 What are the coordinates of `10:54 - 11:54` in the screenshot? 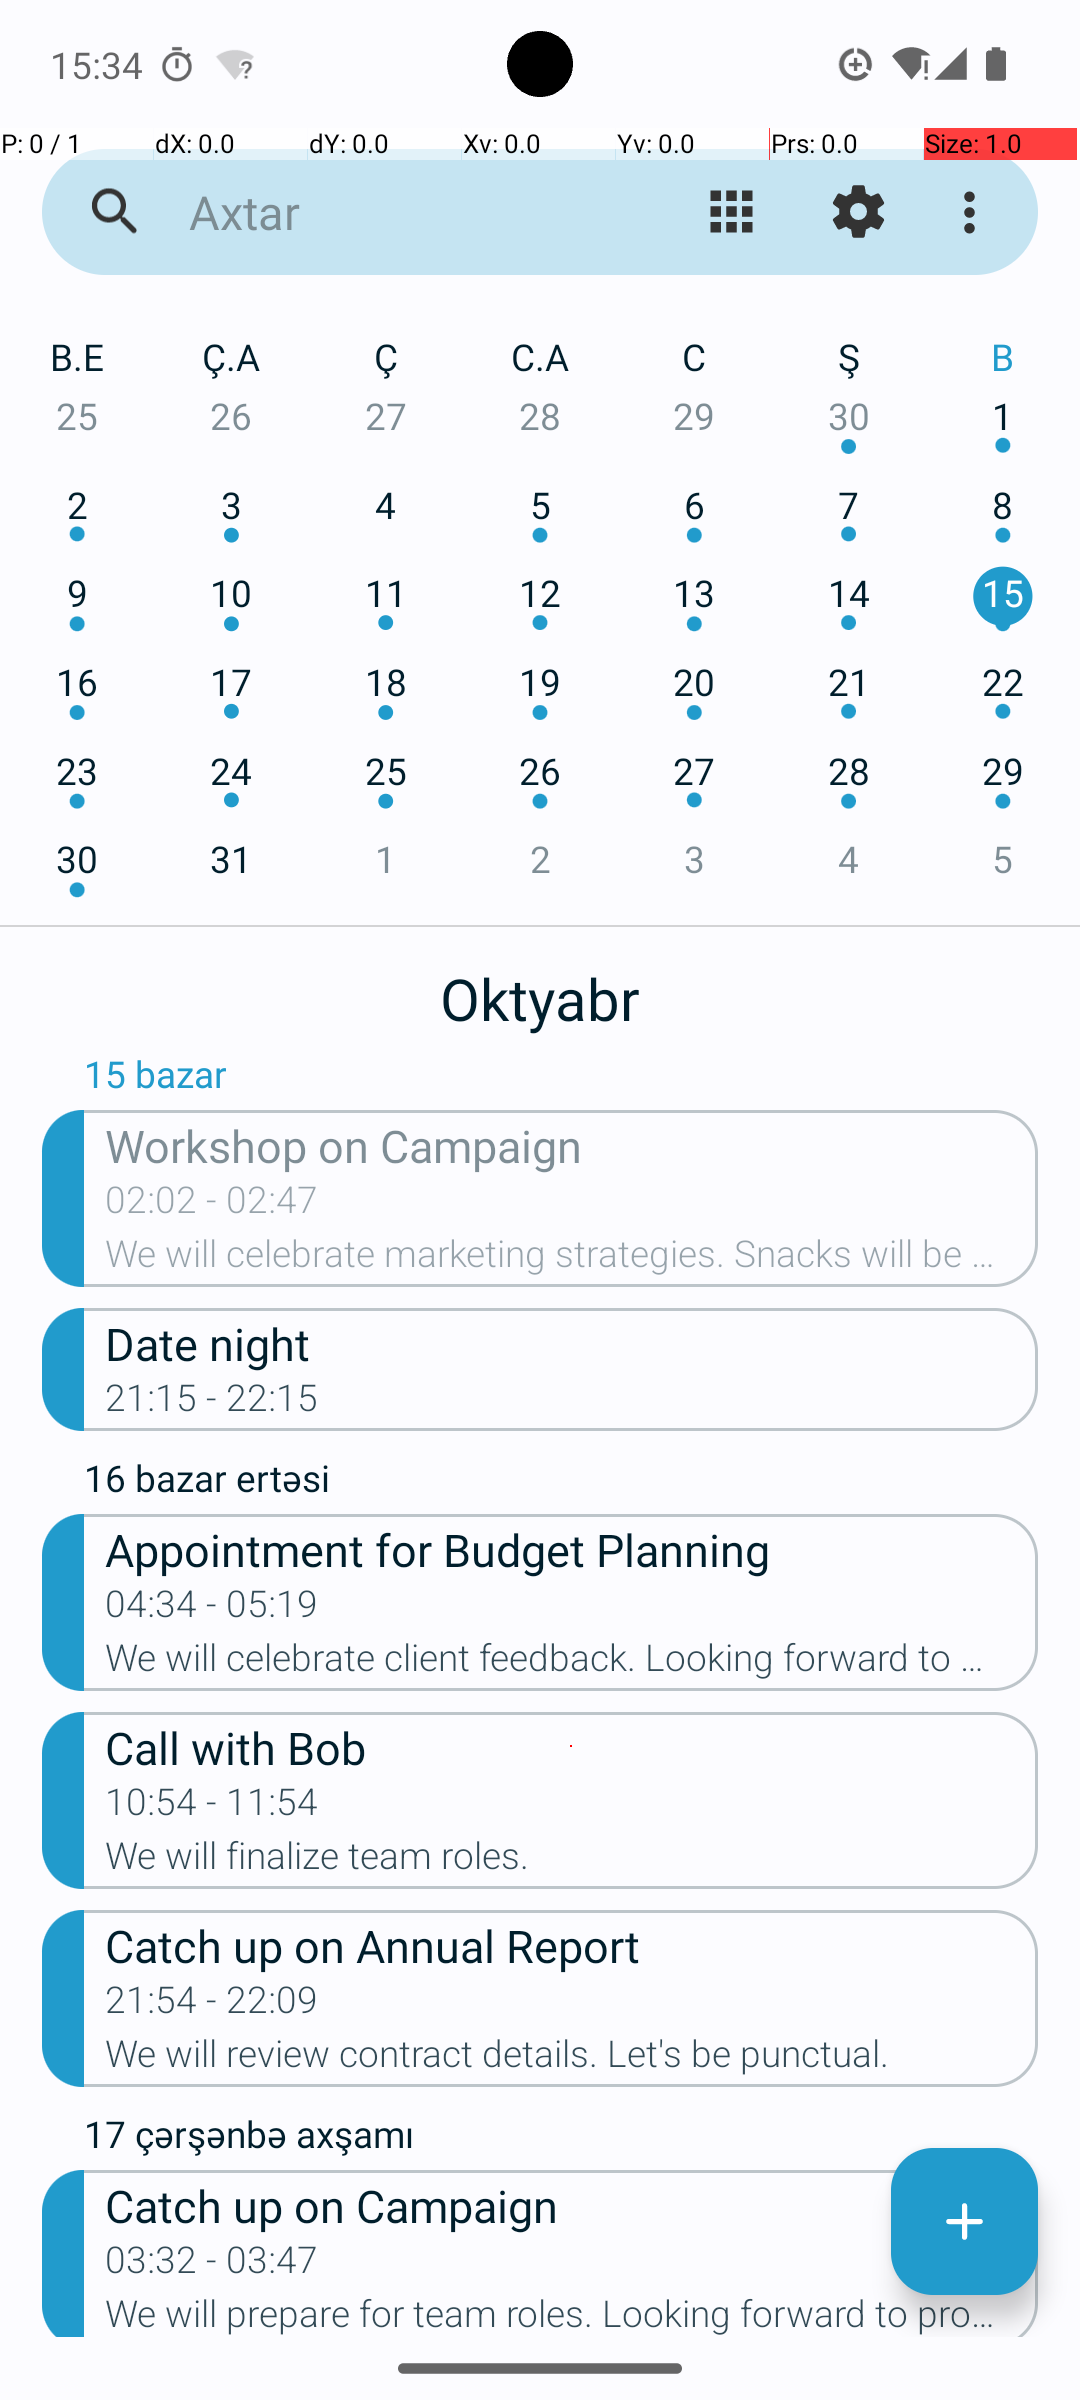 It's located at (212, 1808).